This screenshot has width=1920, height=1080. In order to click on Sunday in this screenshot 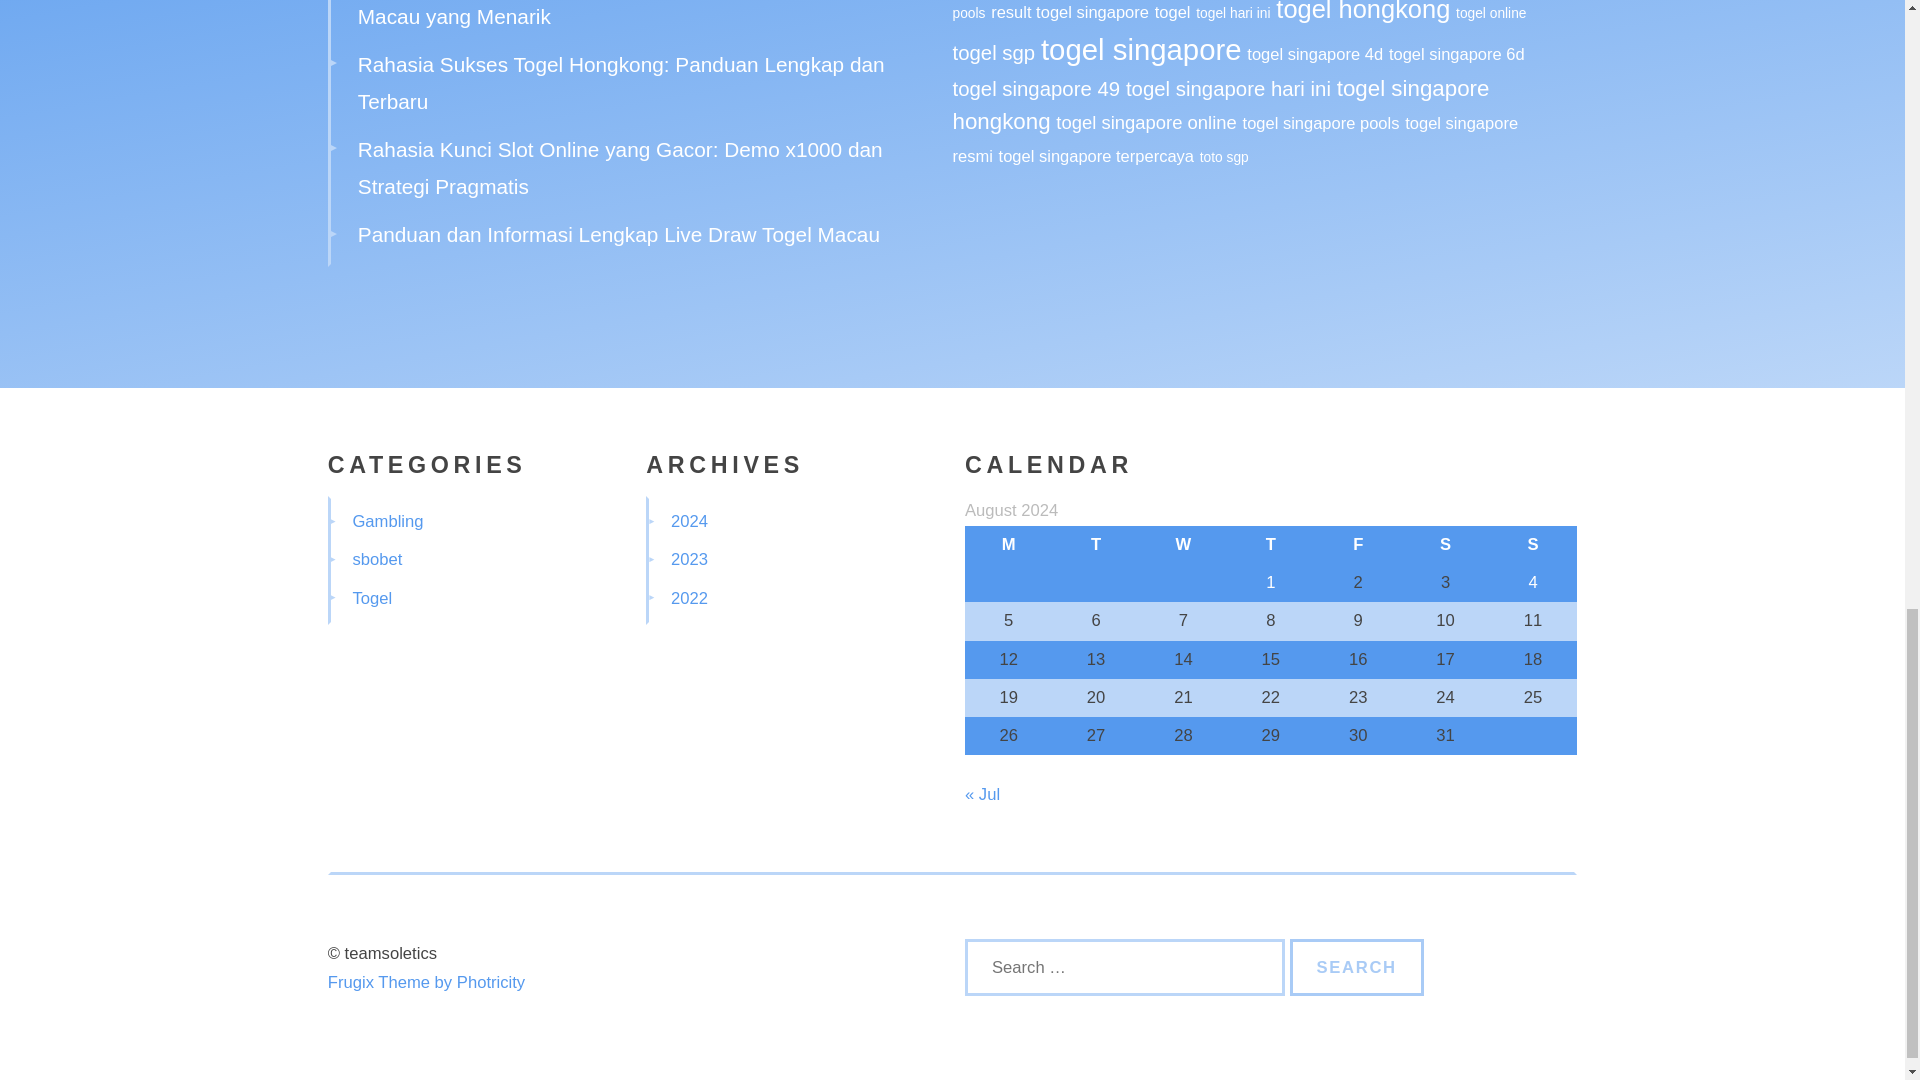, I will do `click(1532, 544)`.